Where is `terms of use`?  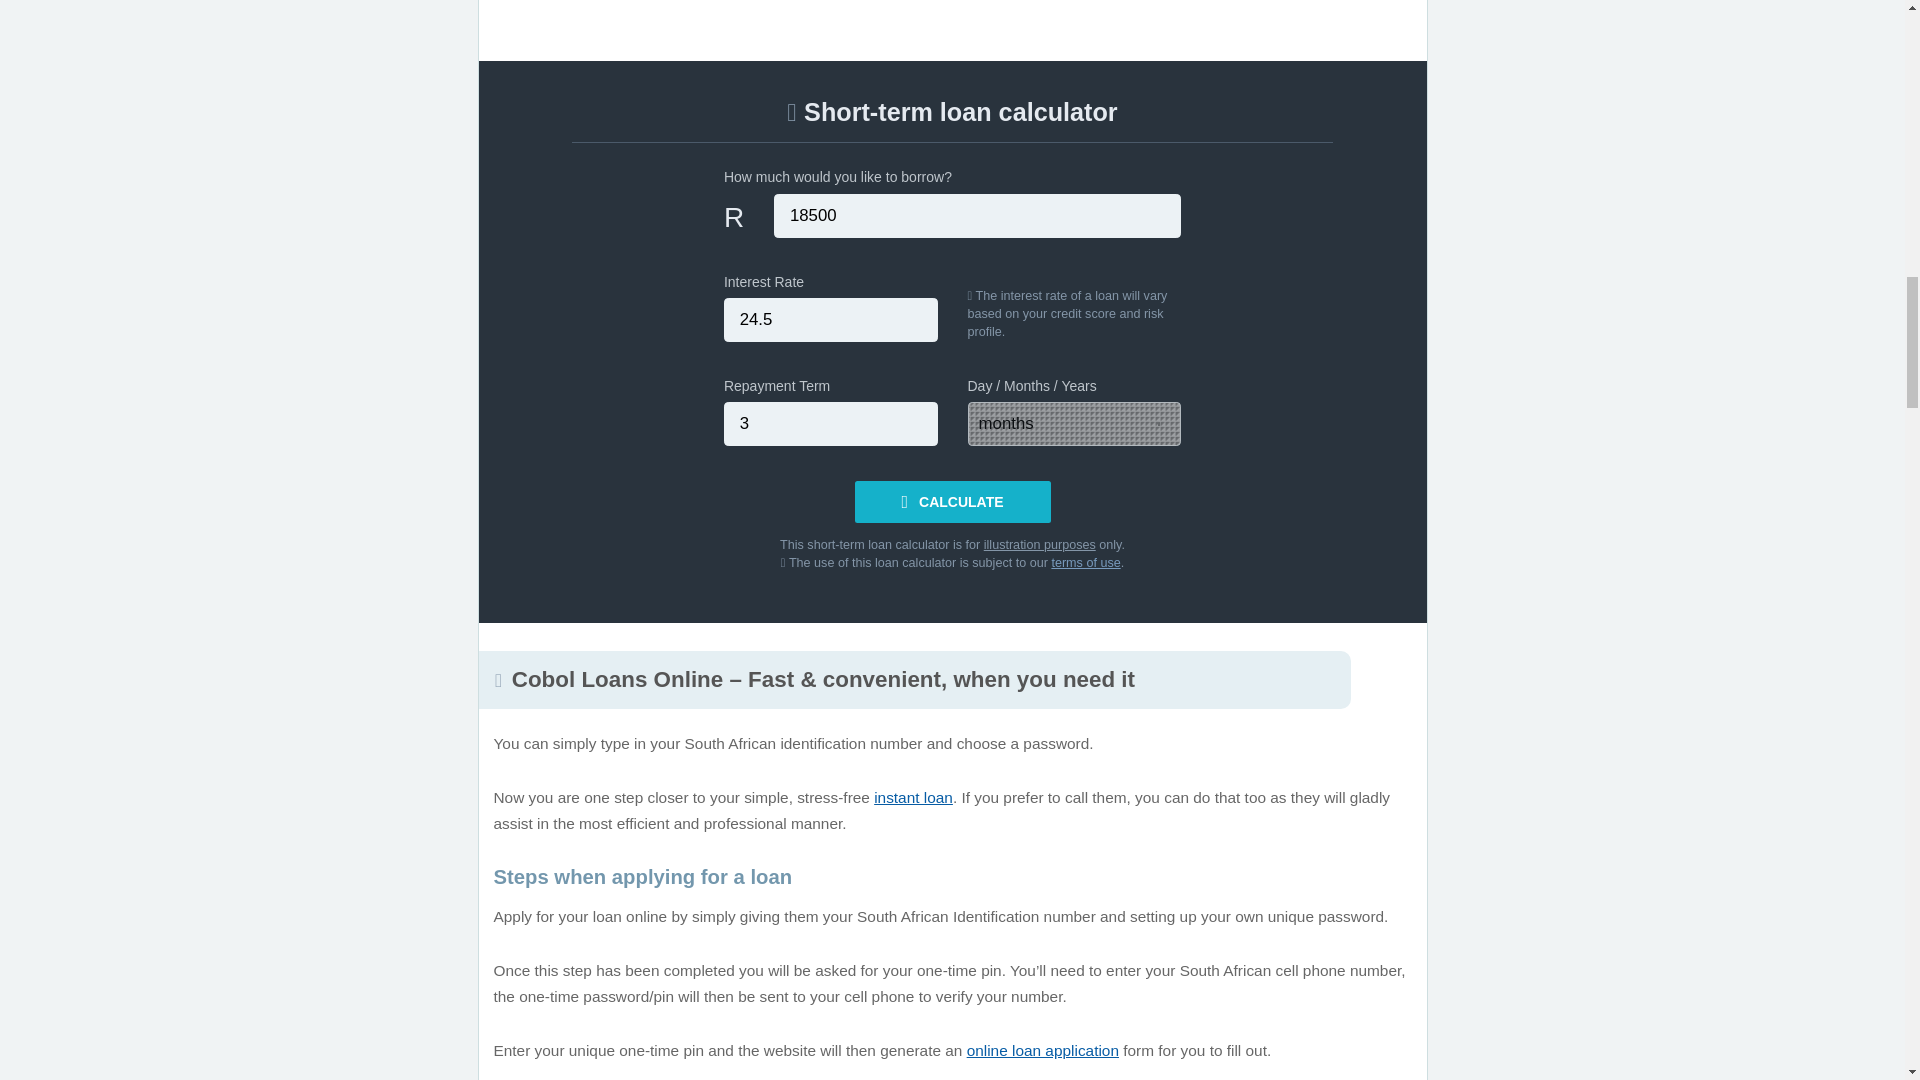
terms of use is located at coordinates (1084, 563).